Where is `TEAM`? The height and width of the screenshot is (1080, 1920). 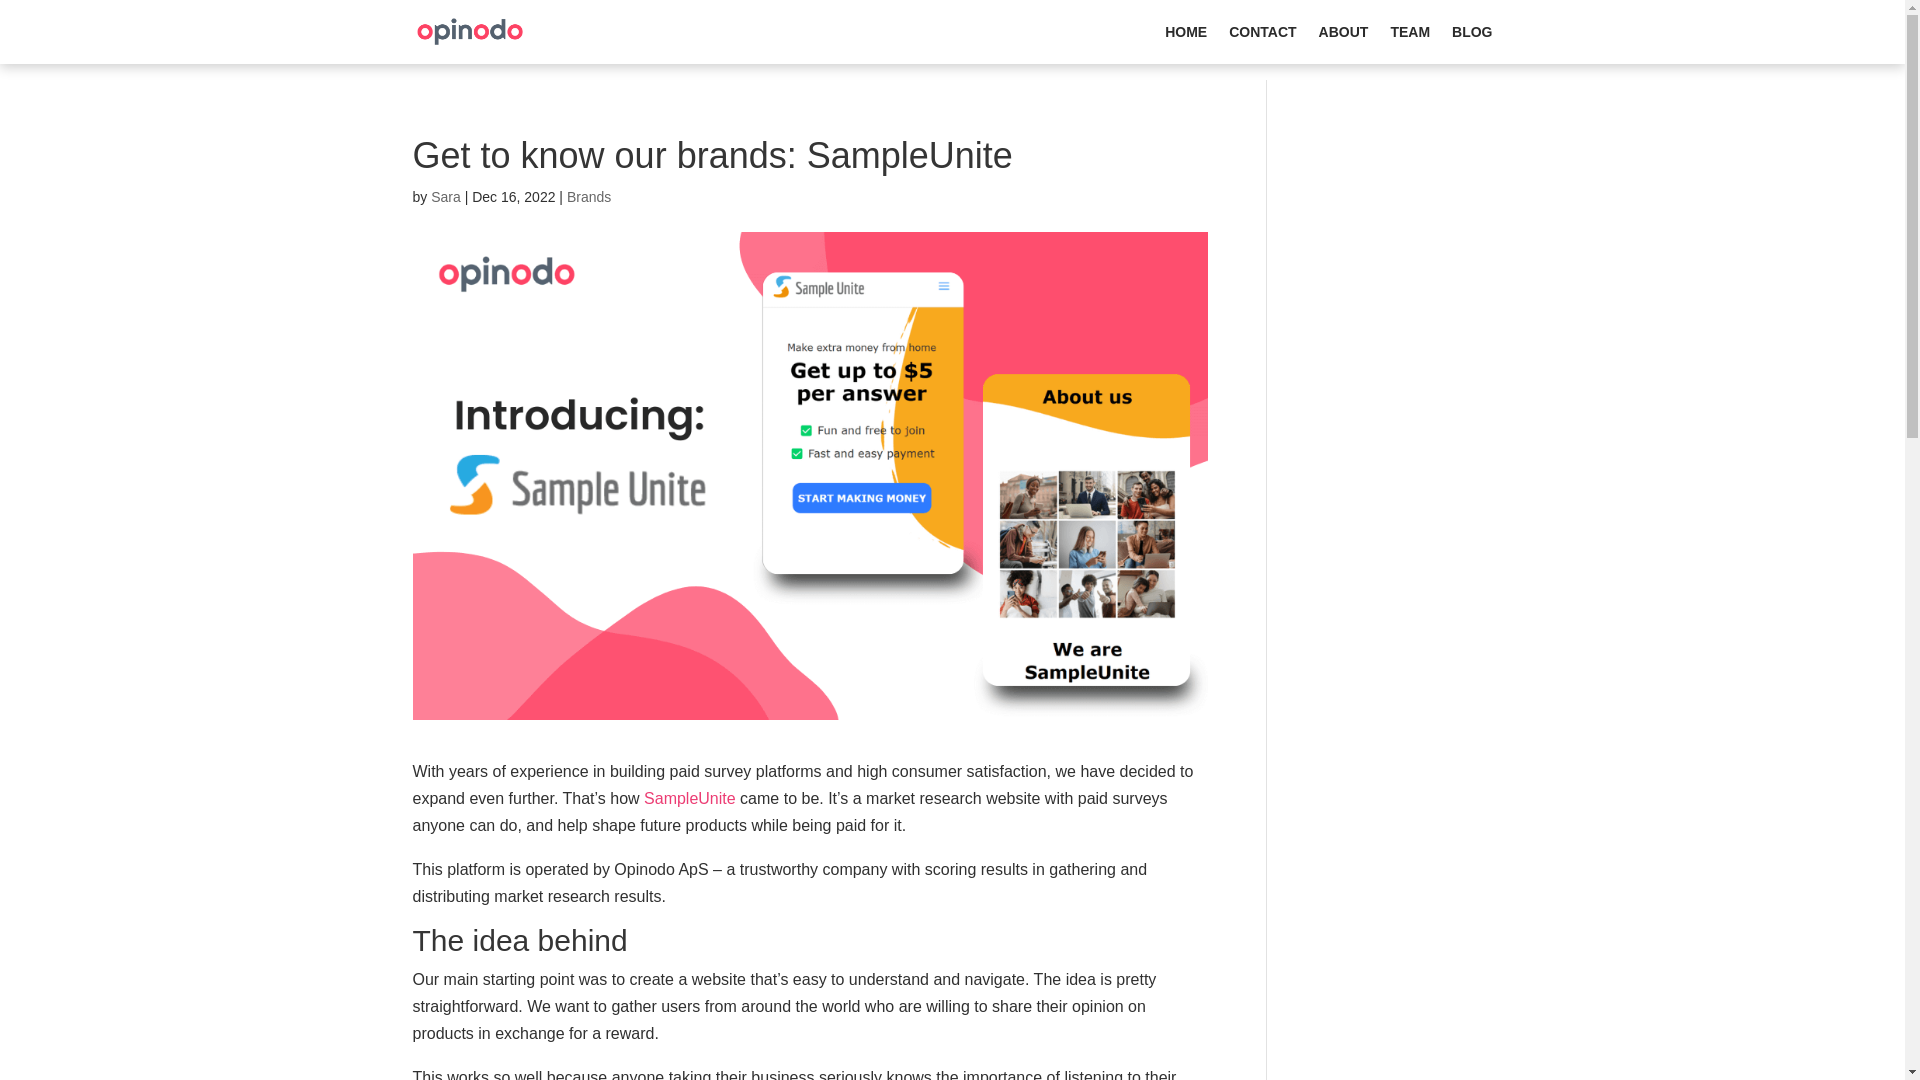 TEAM is located at coordinates (1410, 44).